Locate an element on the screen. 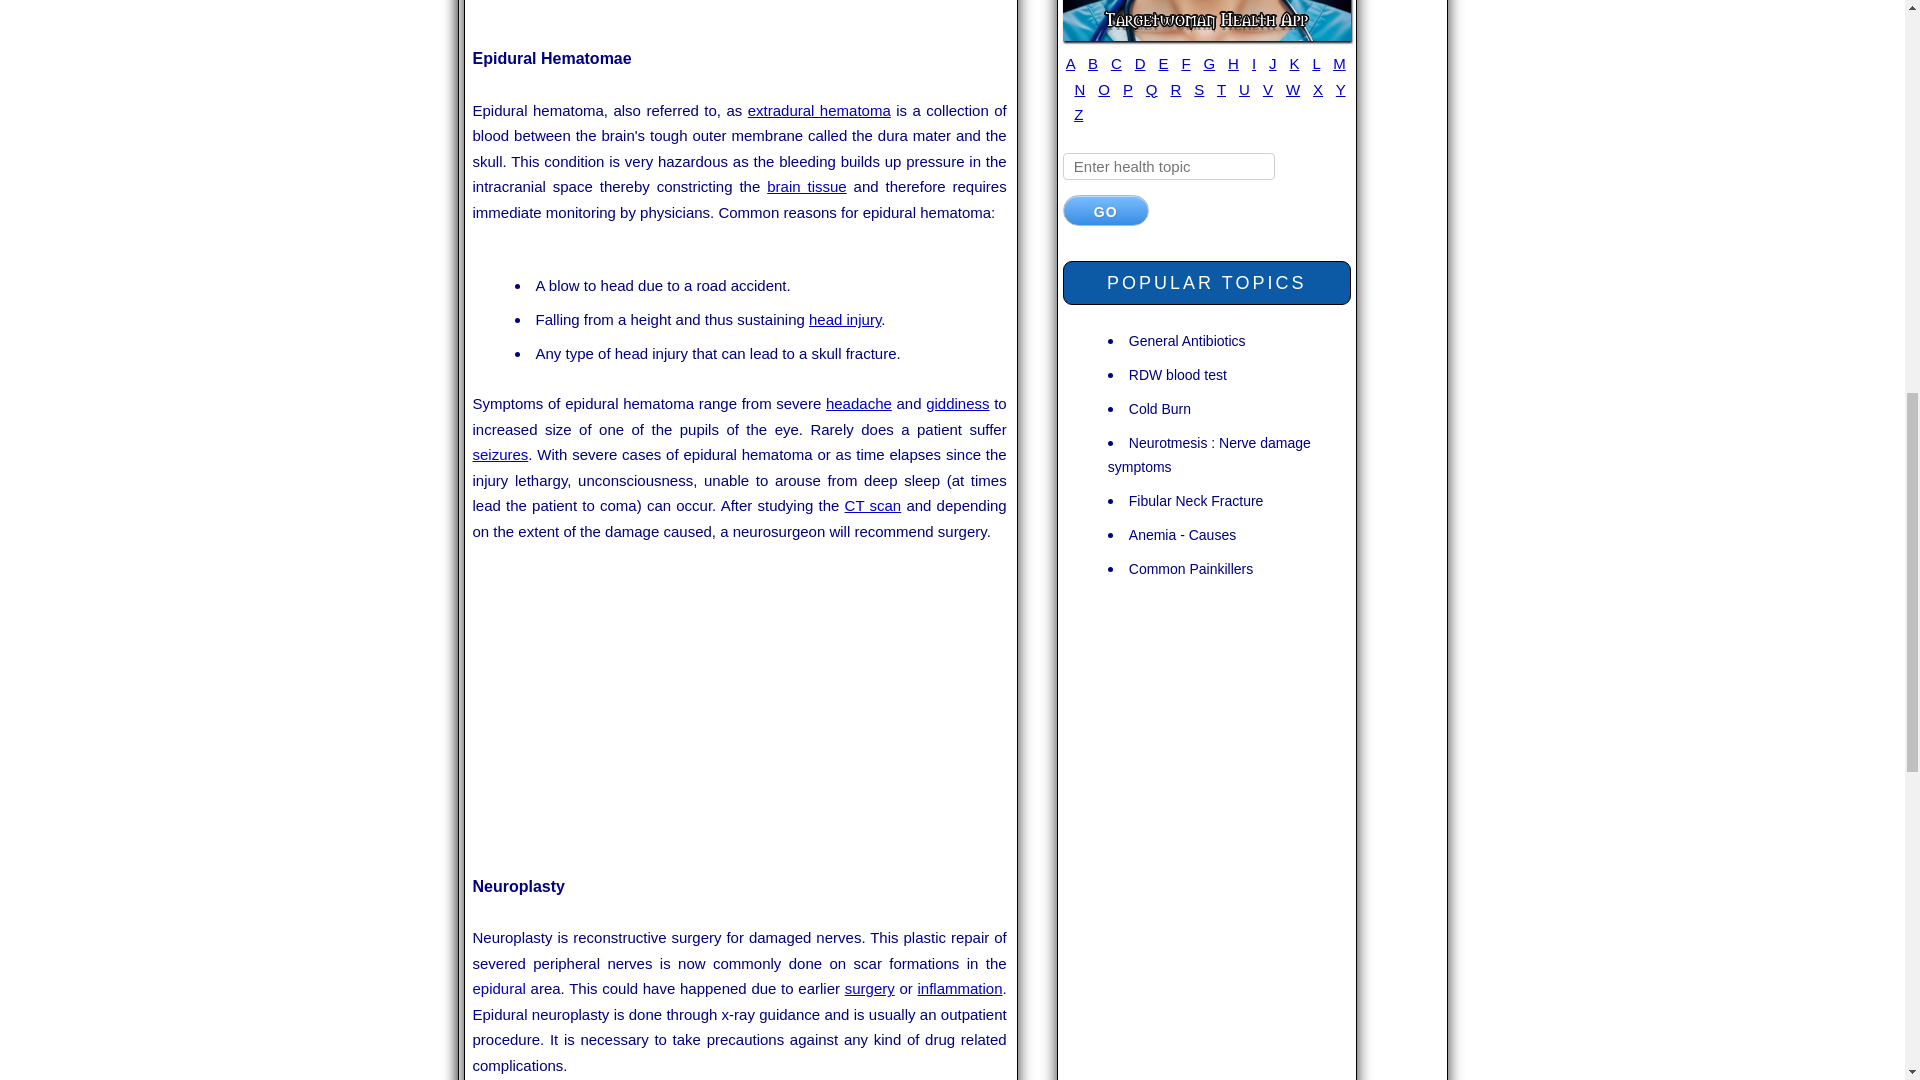 This screenshot has width=1920, height=1080. inflammation is located at coordinates (960, 988).